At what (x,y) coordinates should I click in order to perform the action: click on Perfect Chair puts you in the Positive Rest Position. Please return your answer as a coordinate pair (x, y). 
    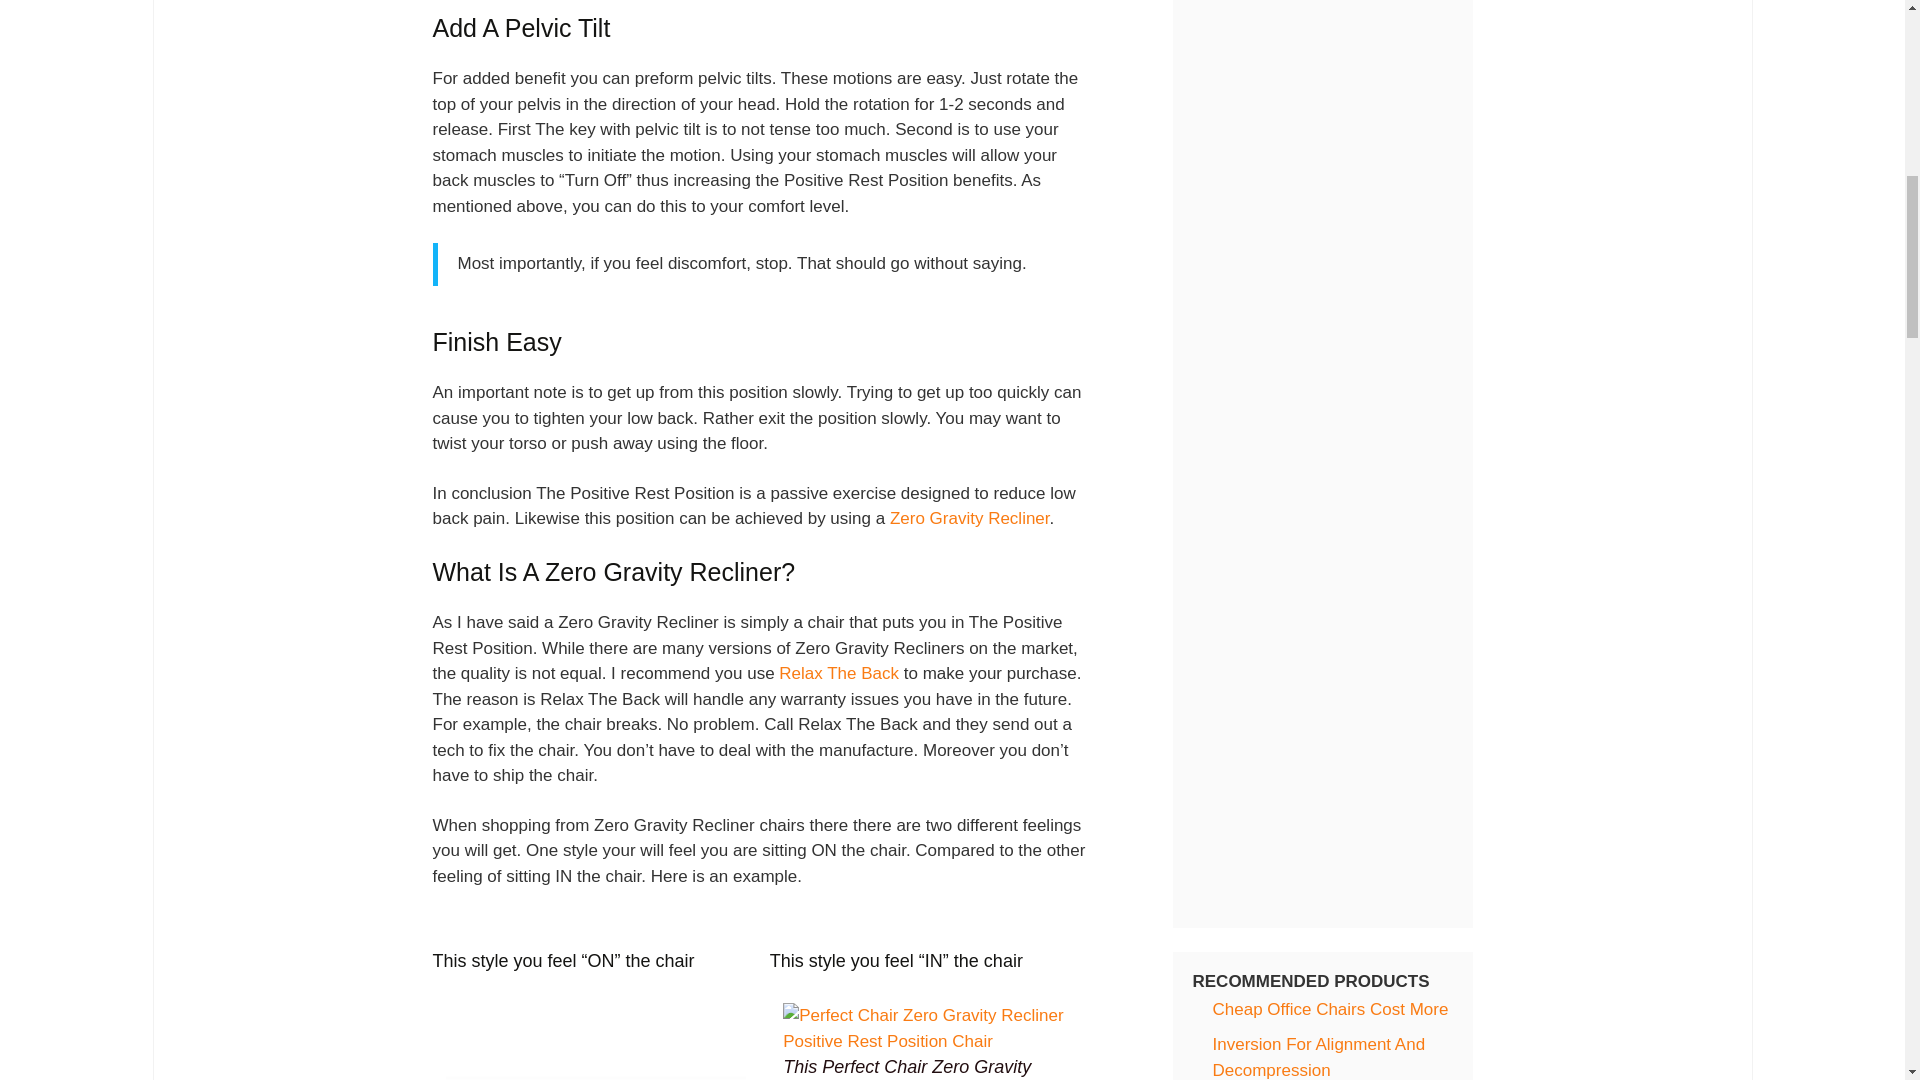
    Looking at the image, I should click on (932, 1028).